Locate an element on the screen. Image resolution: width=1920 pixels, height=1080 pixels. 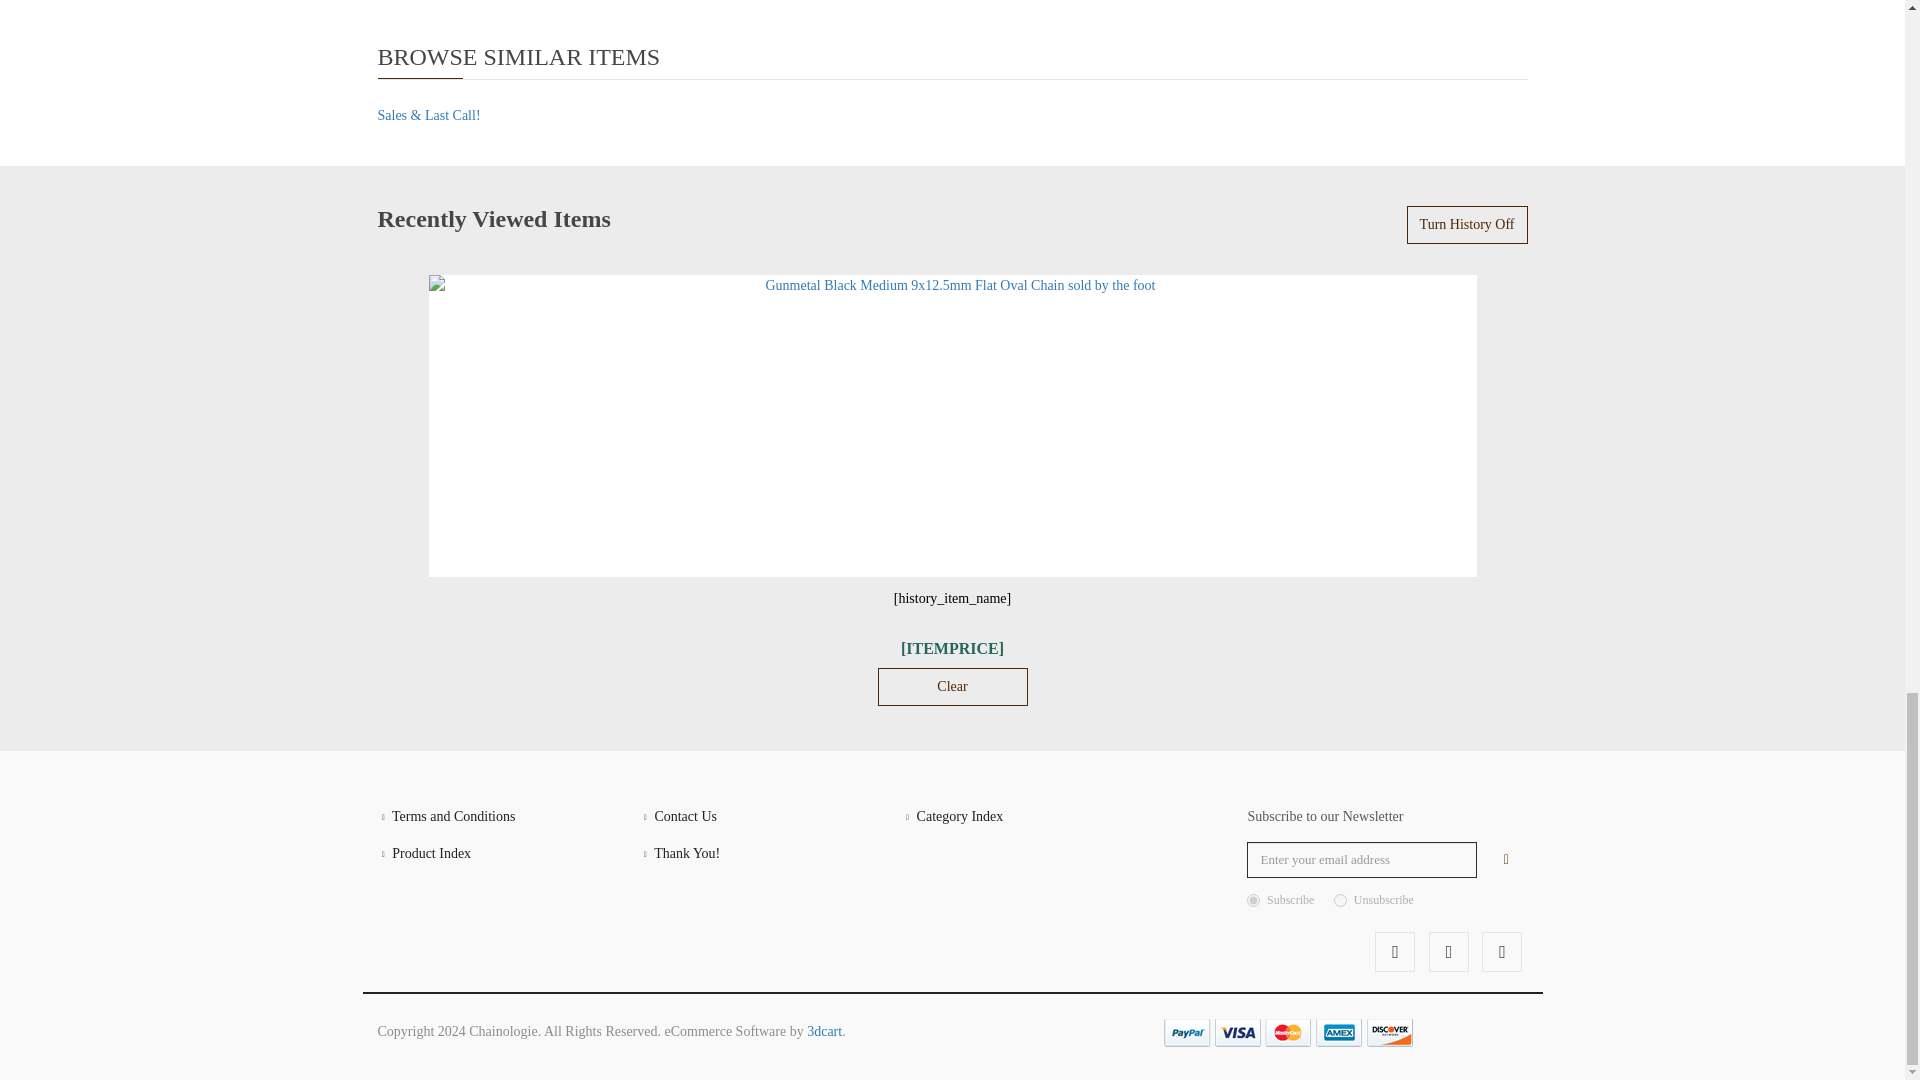
0 is located at coordinates (1340, 900).